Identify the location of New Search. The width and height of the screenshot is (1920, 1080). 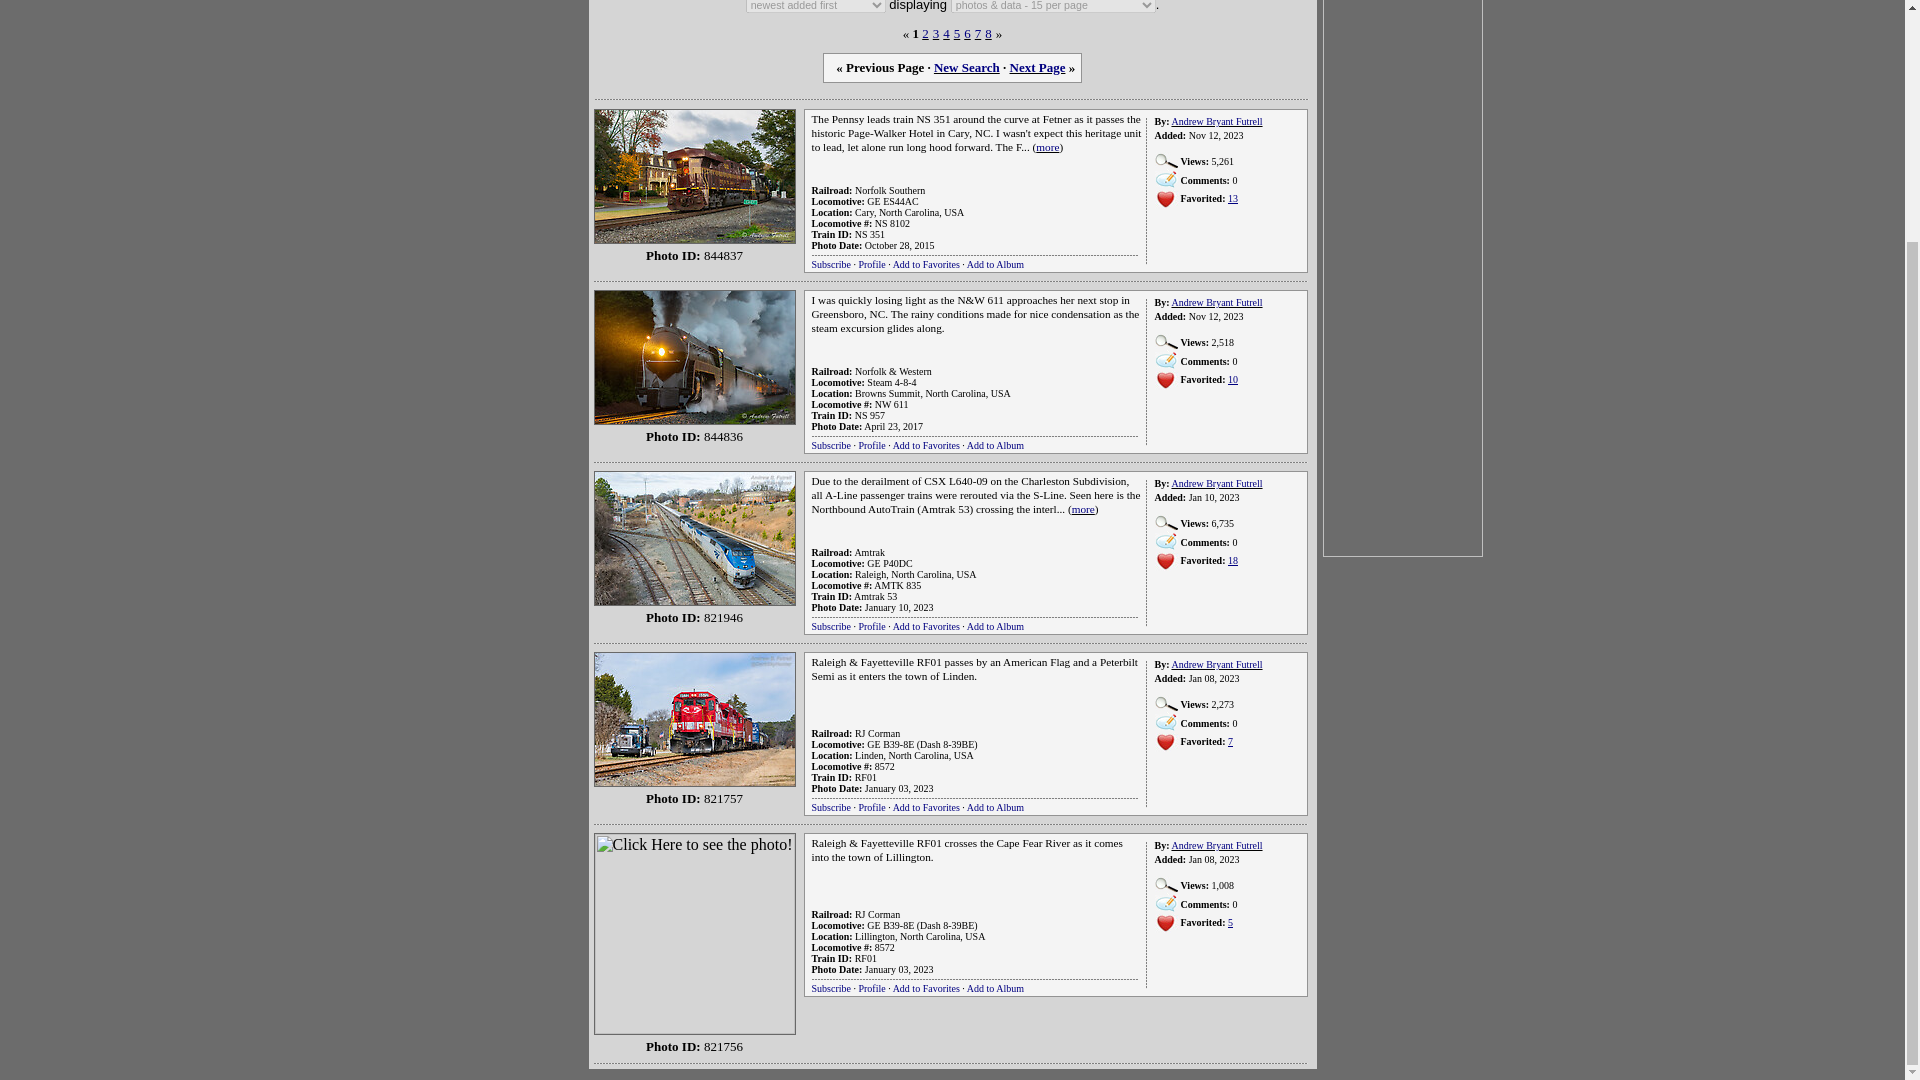
(966, 67).